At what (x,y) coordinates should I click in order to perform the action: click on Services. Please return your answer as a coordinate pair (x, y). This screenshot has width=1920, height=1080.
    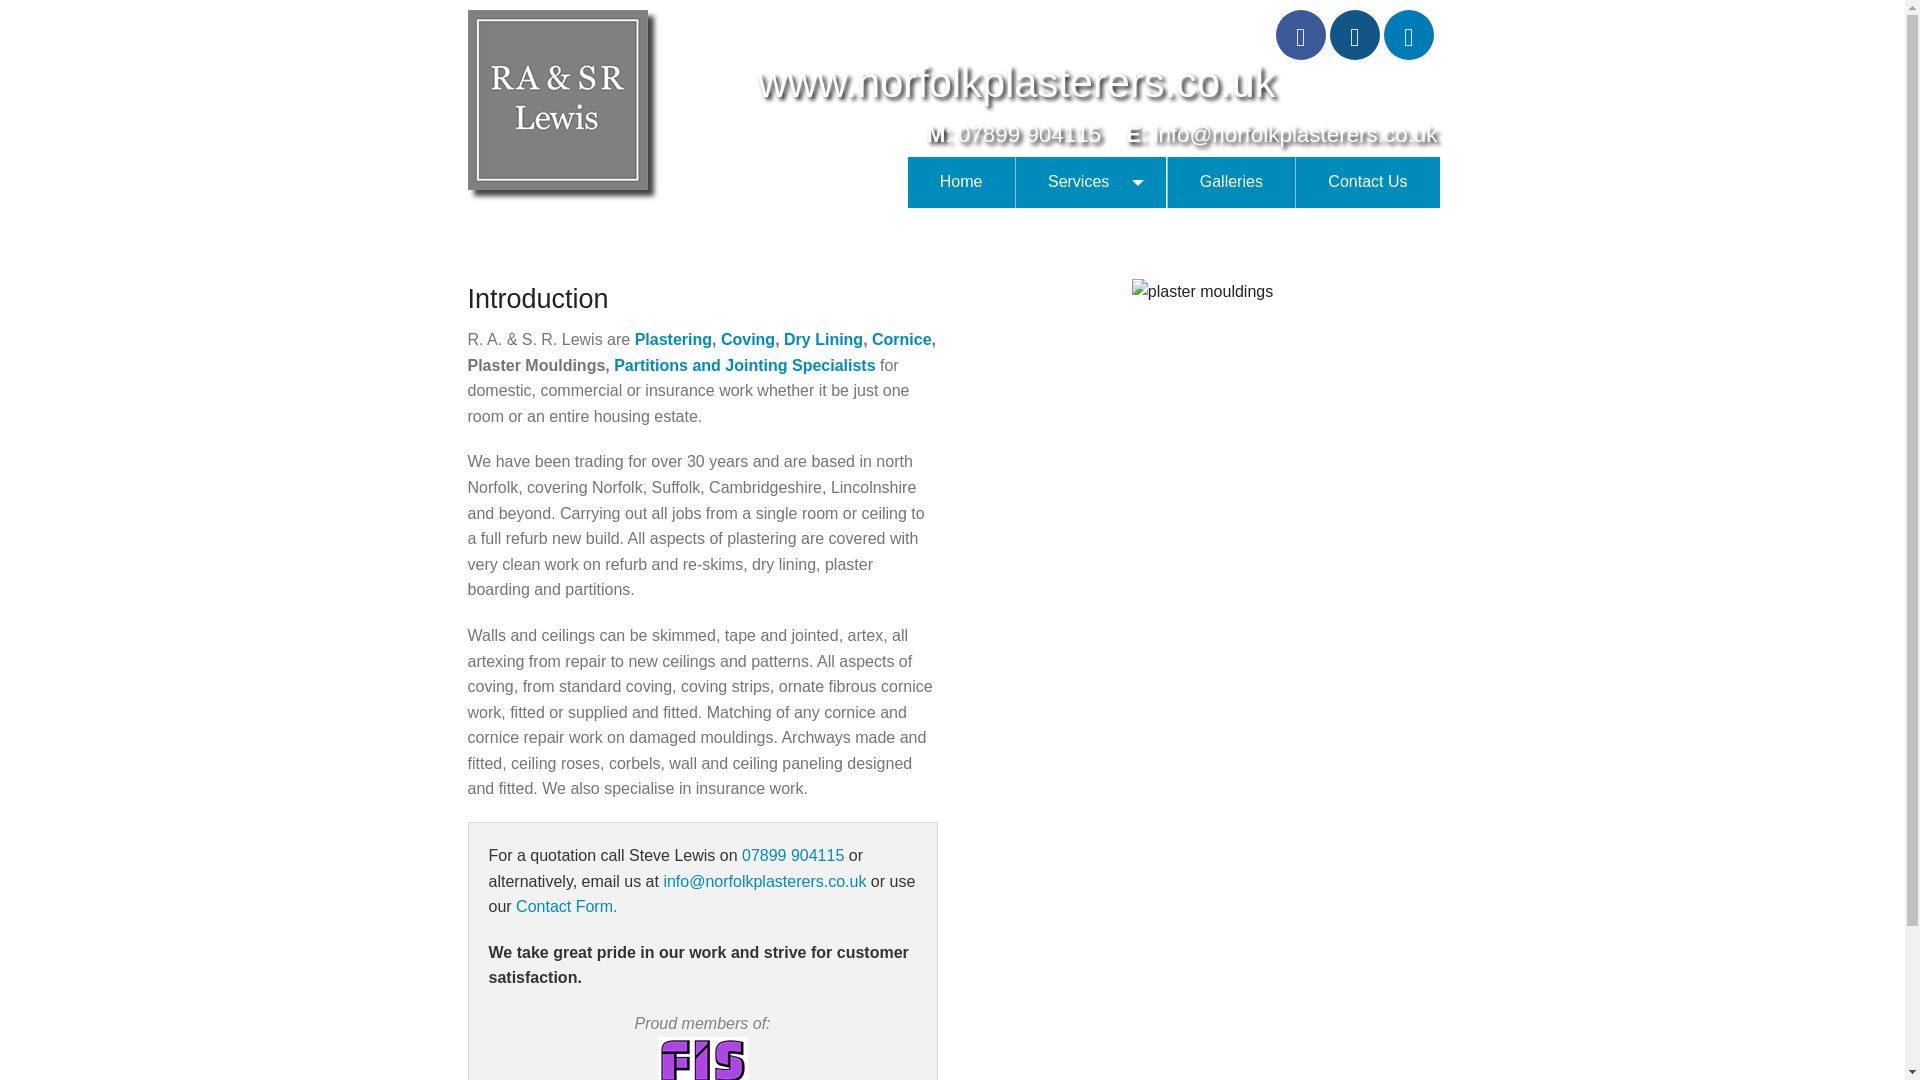
    Looking at the image, I should click on (1090, 181).